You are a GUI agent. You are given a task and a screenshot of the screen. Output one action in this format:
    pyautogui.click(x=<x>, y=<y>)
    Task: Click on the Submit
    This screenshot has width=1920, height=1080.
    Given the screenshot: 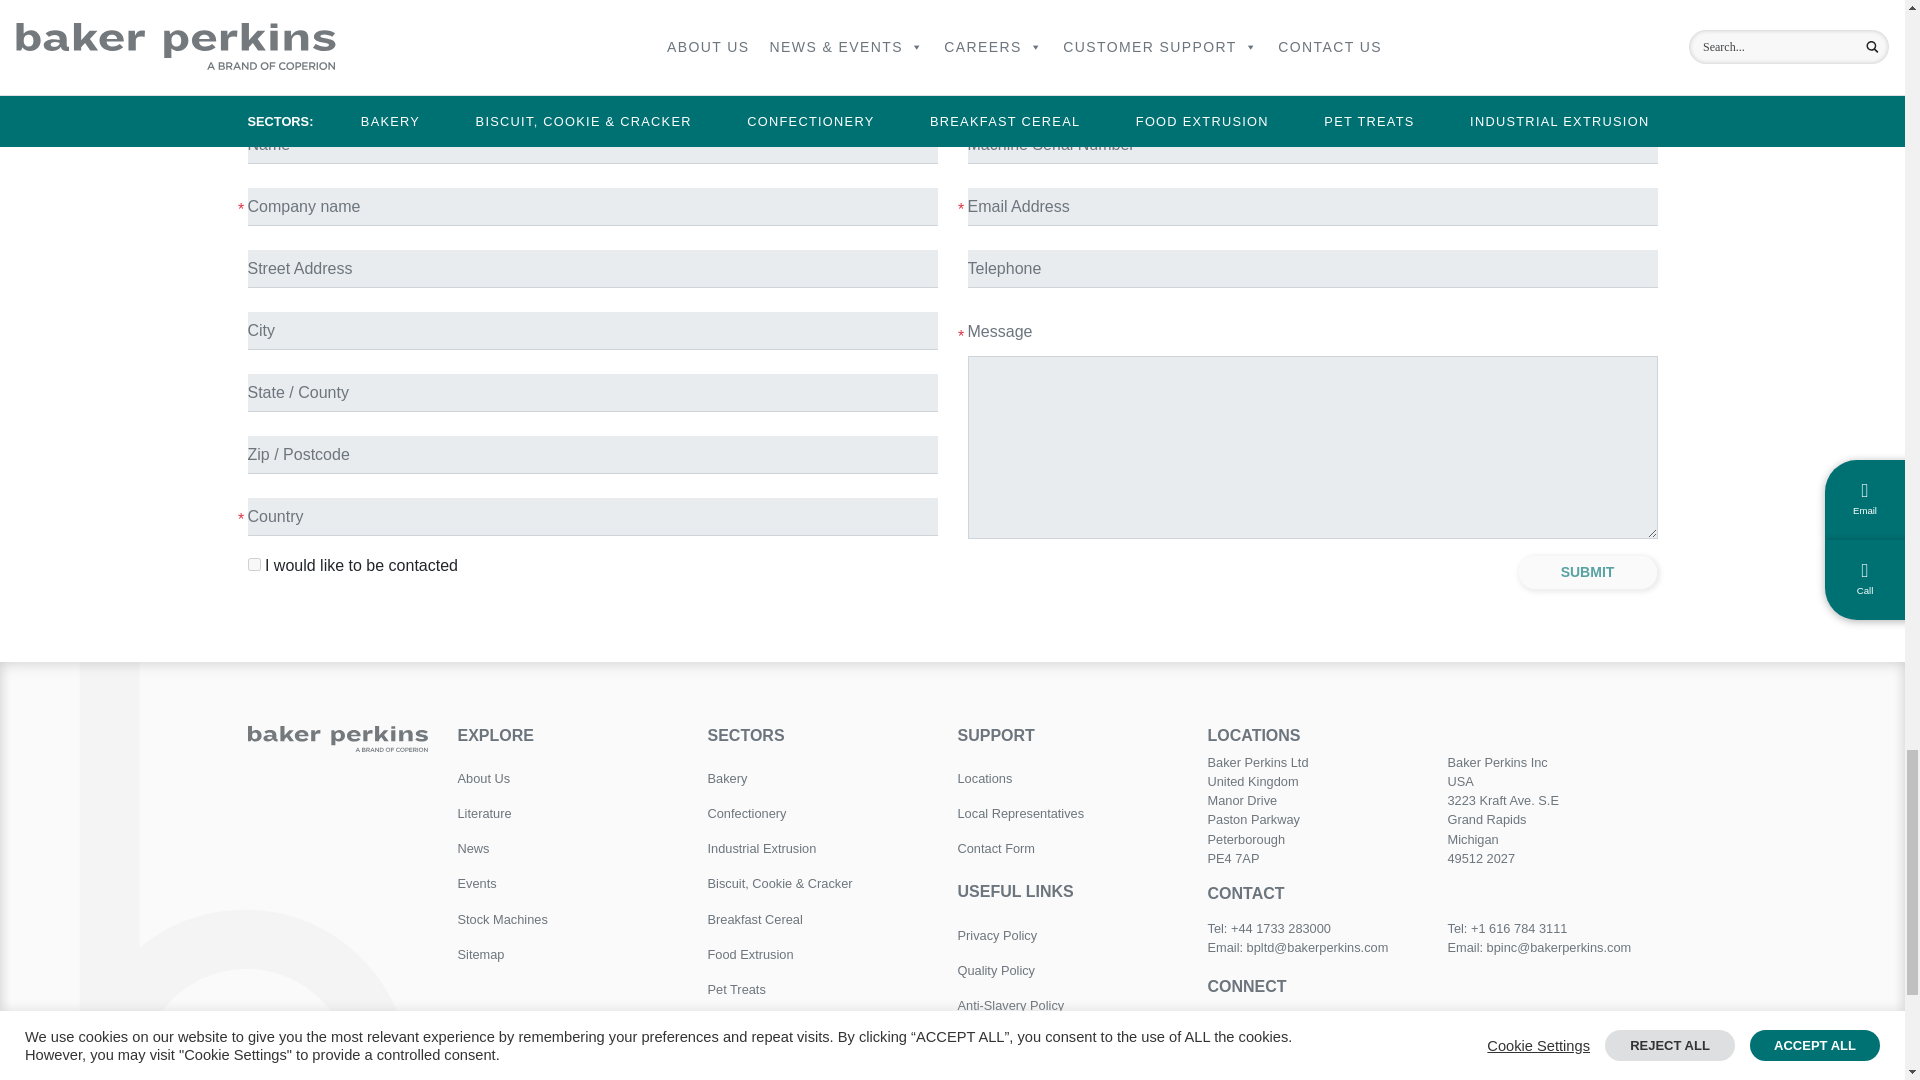 What is the action you would take?
    pyautogui.click(x=1588, y=572)
    